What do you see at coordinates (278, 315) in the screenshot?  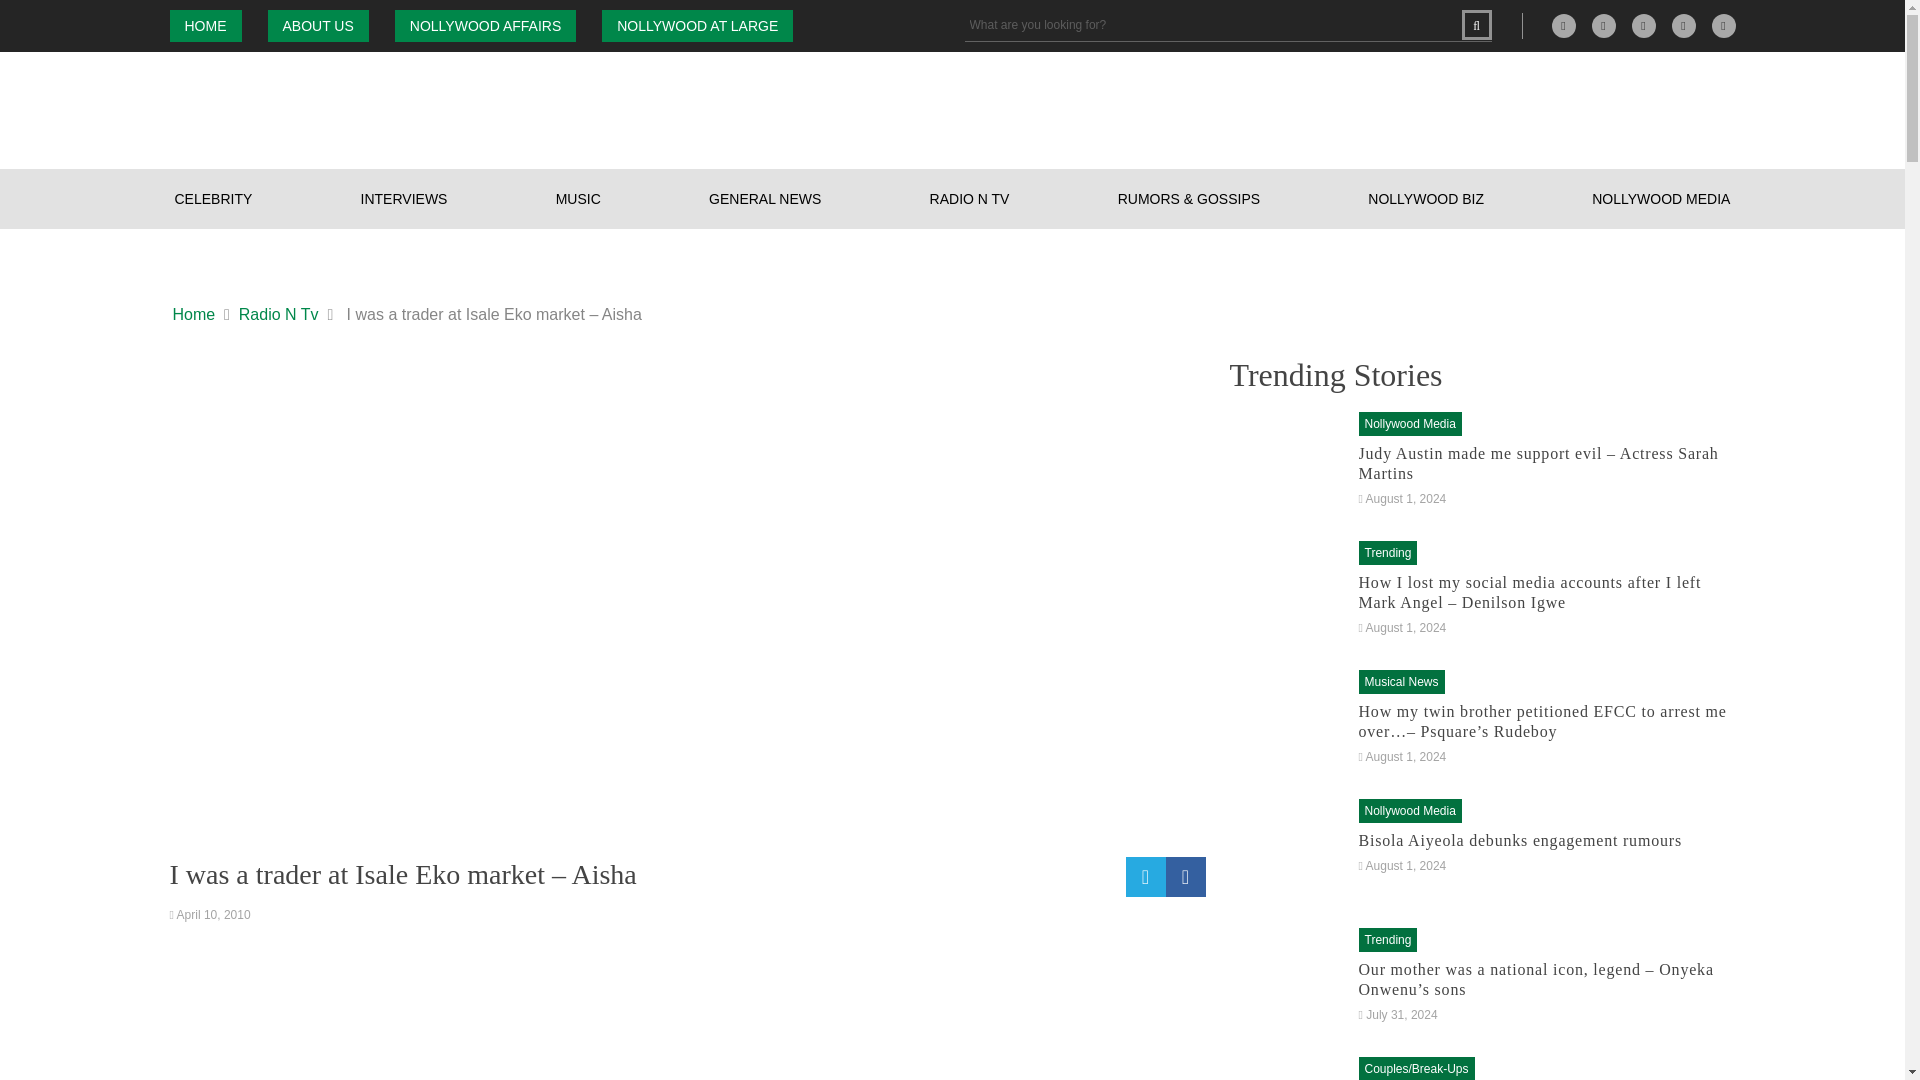 I see `Radio N Tv` at bounding box center [278, 315].